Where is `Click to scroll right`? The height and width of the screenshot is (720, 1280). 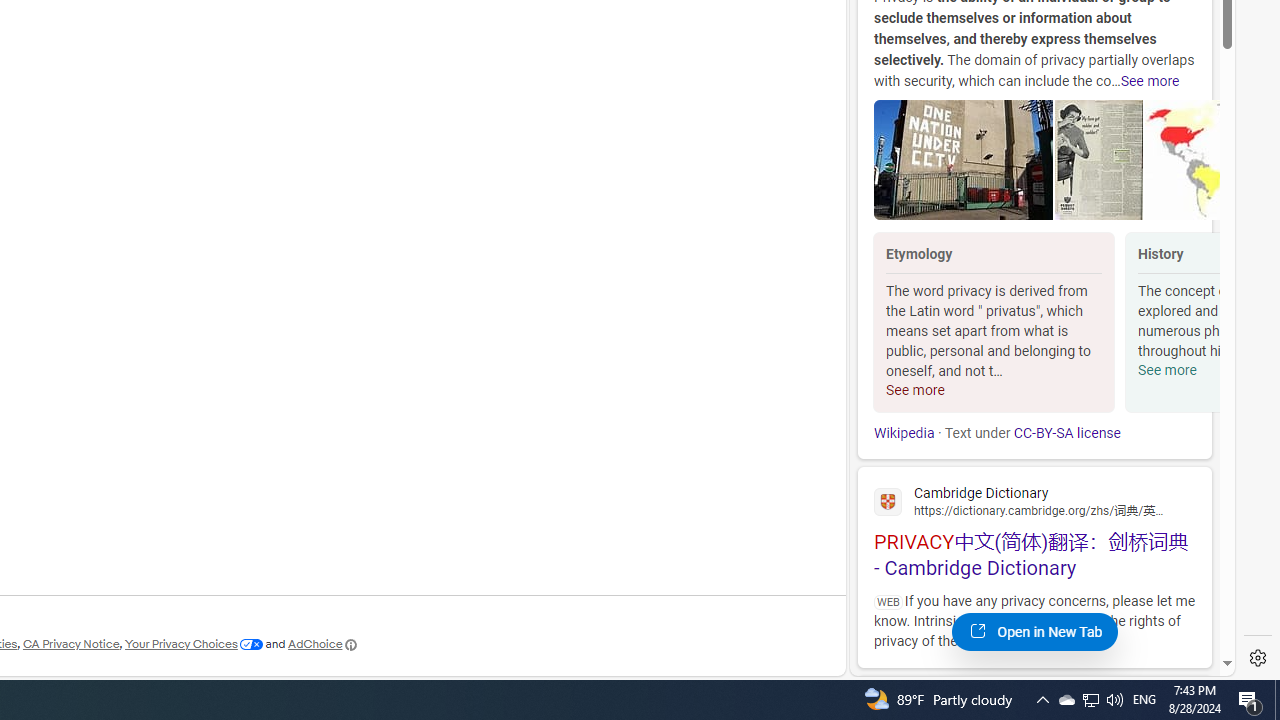 Click to scroll right is located at coordinates (1196, 324).